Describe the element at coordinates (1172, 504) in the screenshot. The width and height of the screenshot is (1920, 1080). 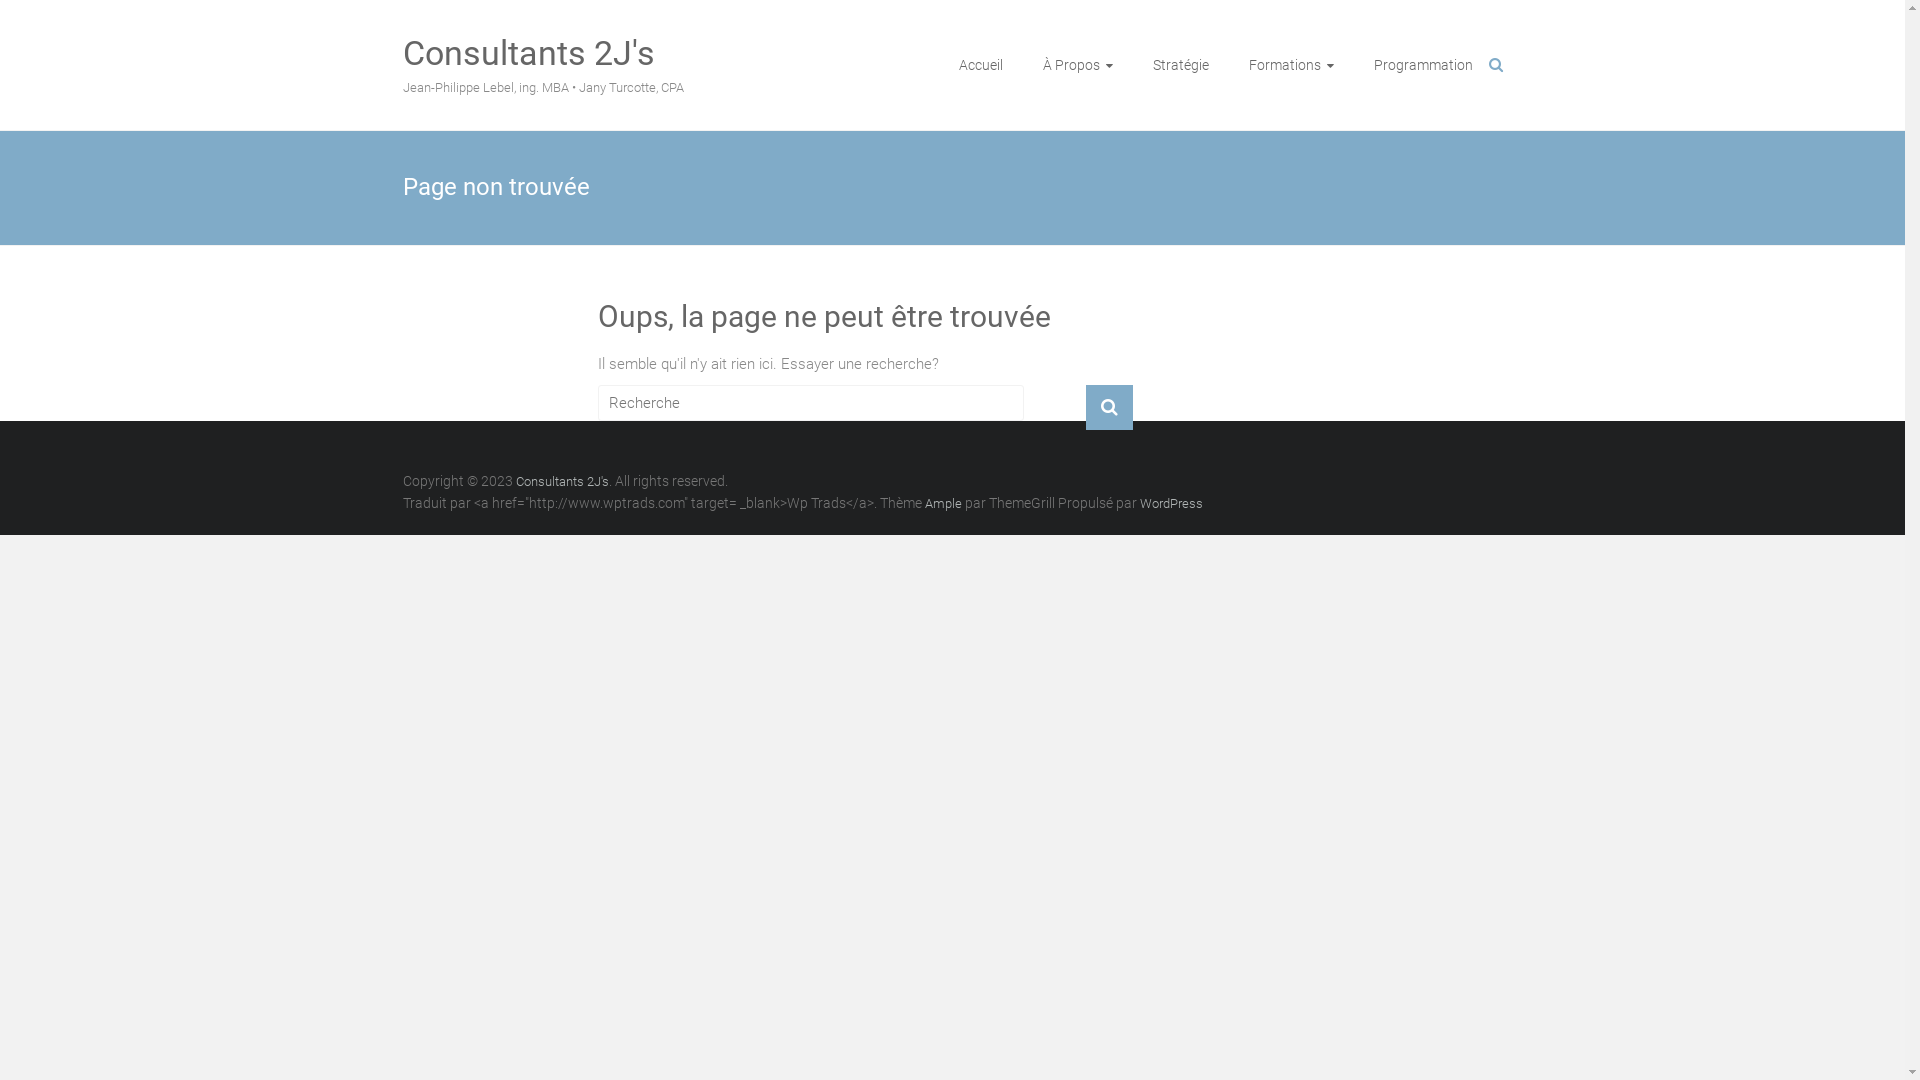
I see `WordPress` at that location.